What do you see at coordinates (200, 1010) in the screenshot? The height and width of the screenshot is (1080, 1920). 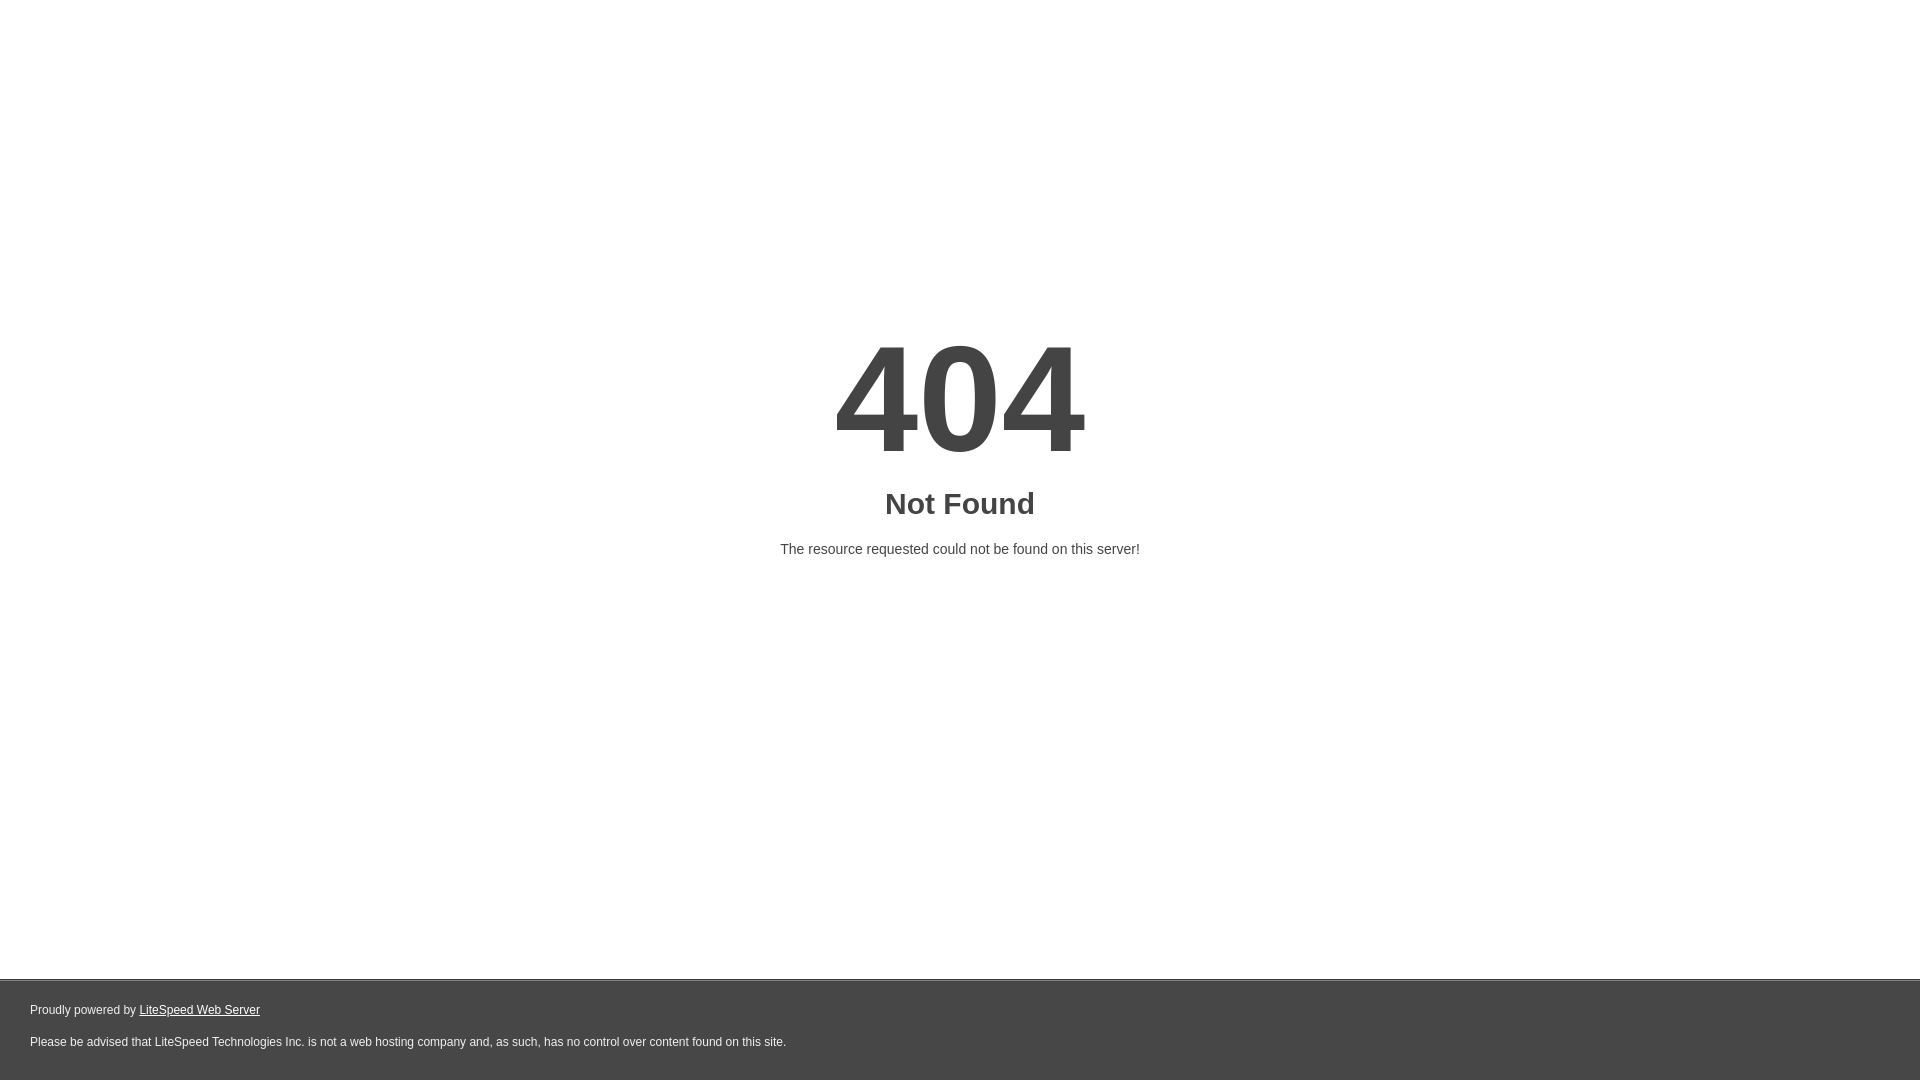 I see `LiteSpeed Web Server` at bounding box center [200, 1010].